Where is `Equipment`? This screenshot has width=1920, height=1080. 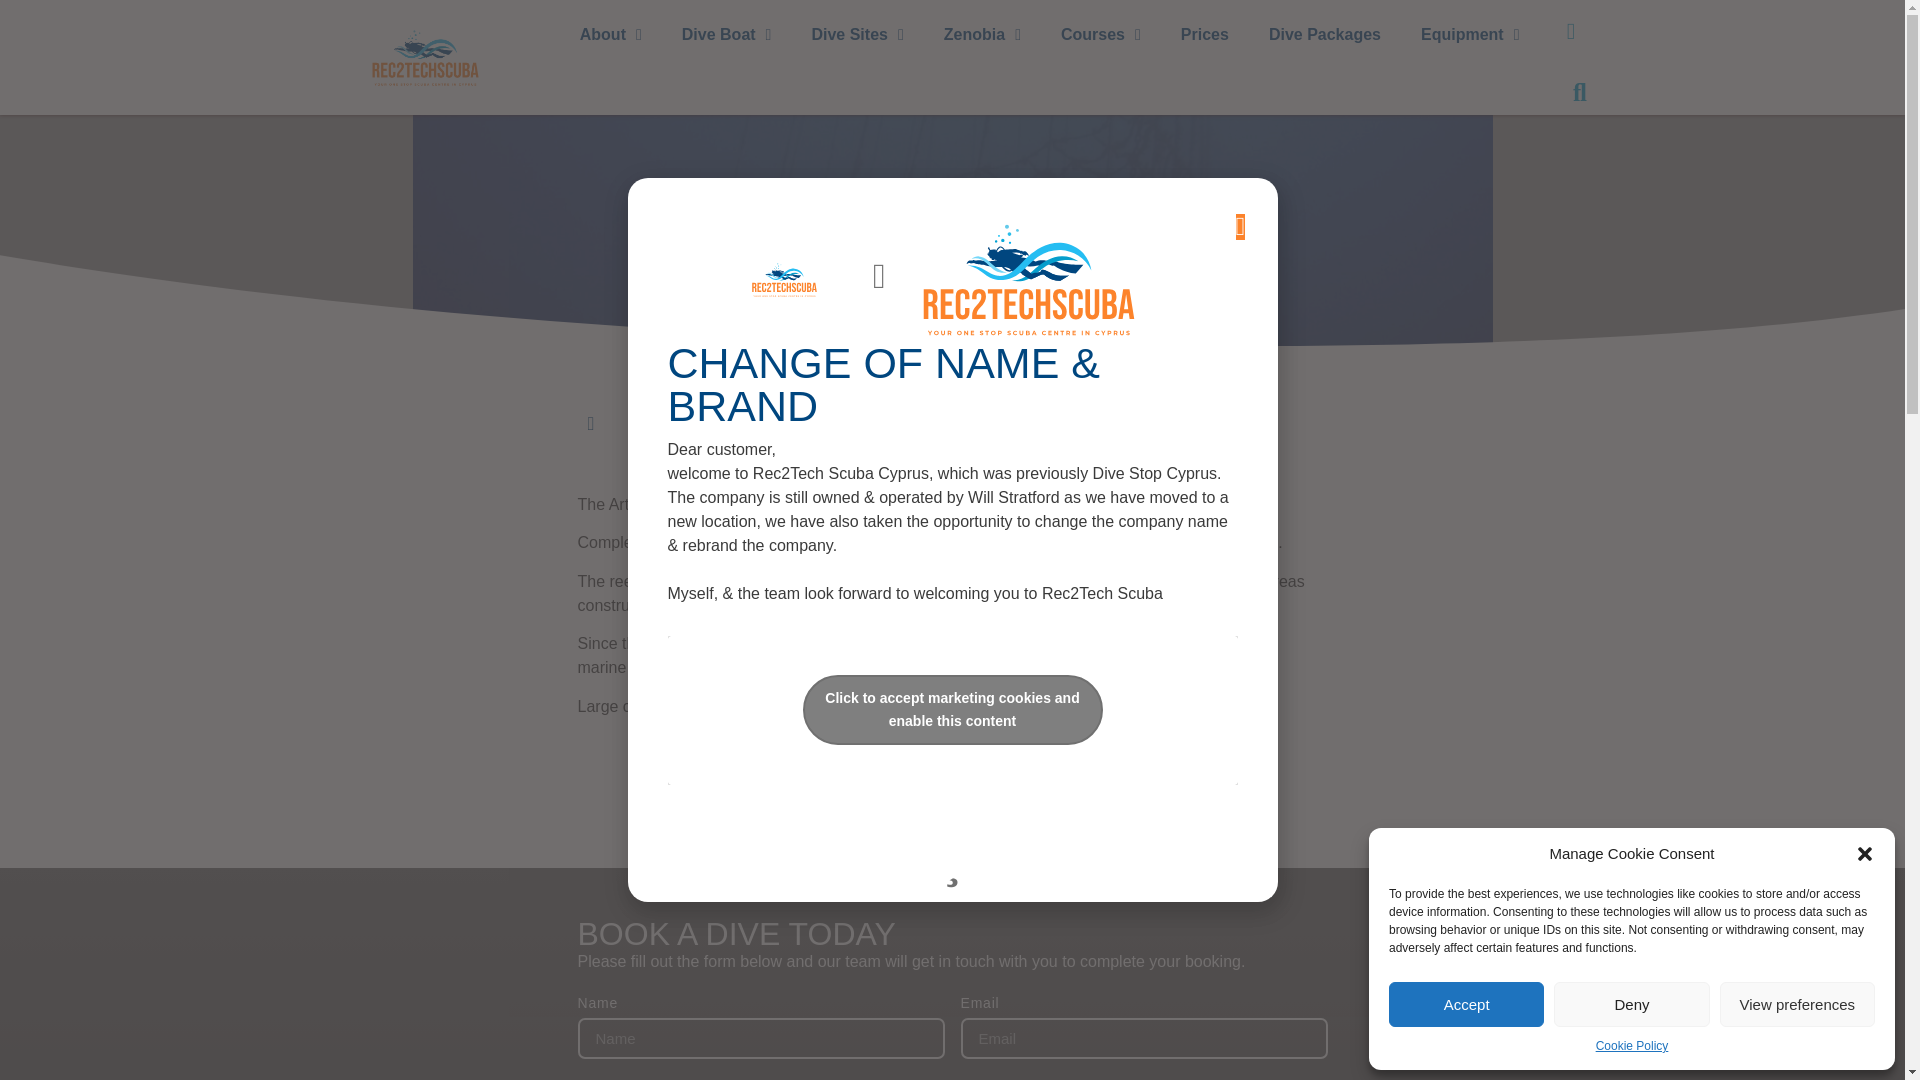 Equipment is located at coordinates (1470, 35).